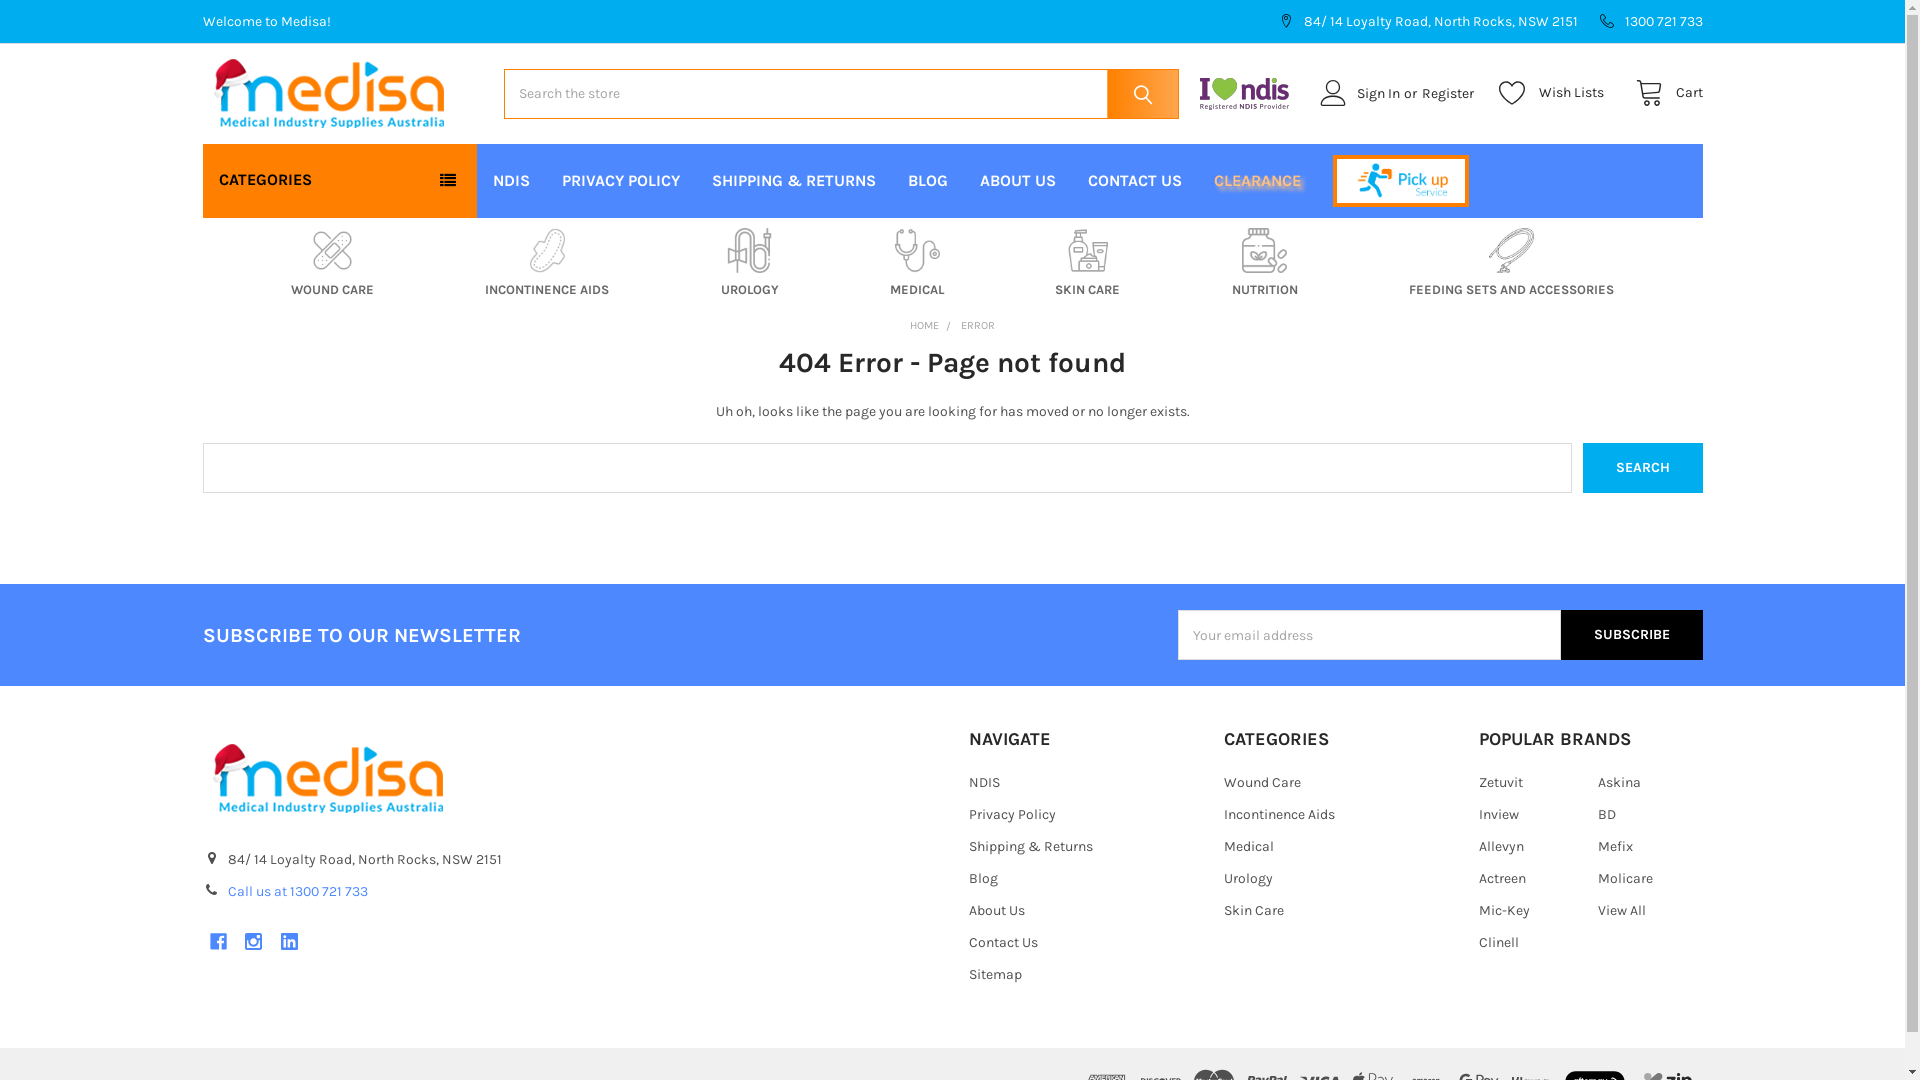 This screenshot has width=1920, height=1080. Describe the element at coordinates (1870, 1014) in the screenshot. I see `Top of Page` at that location.